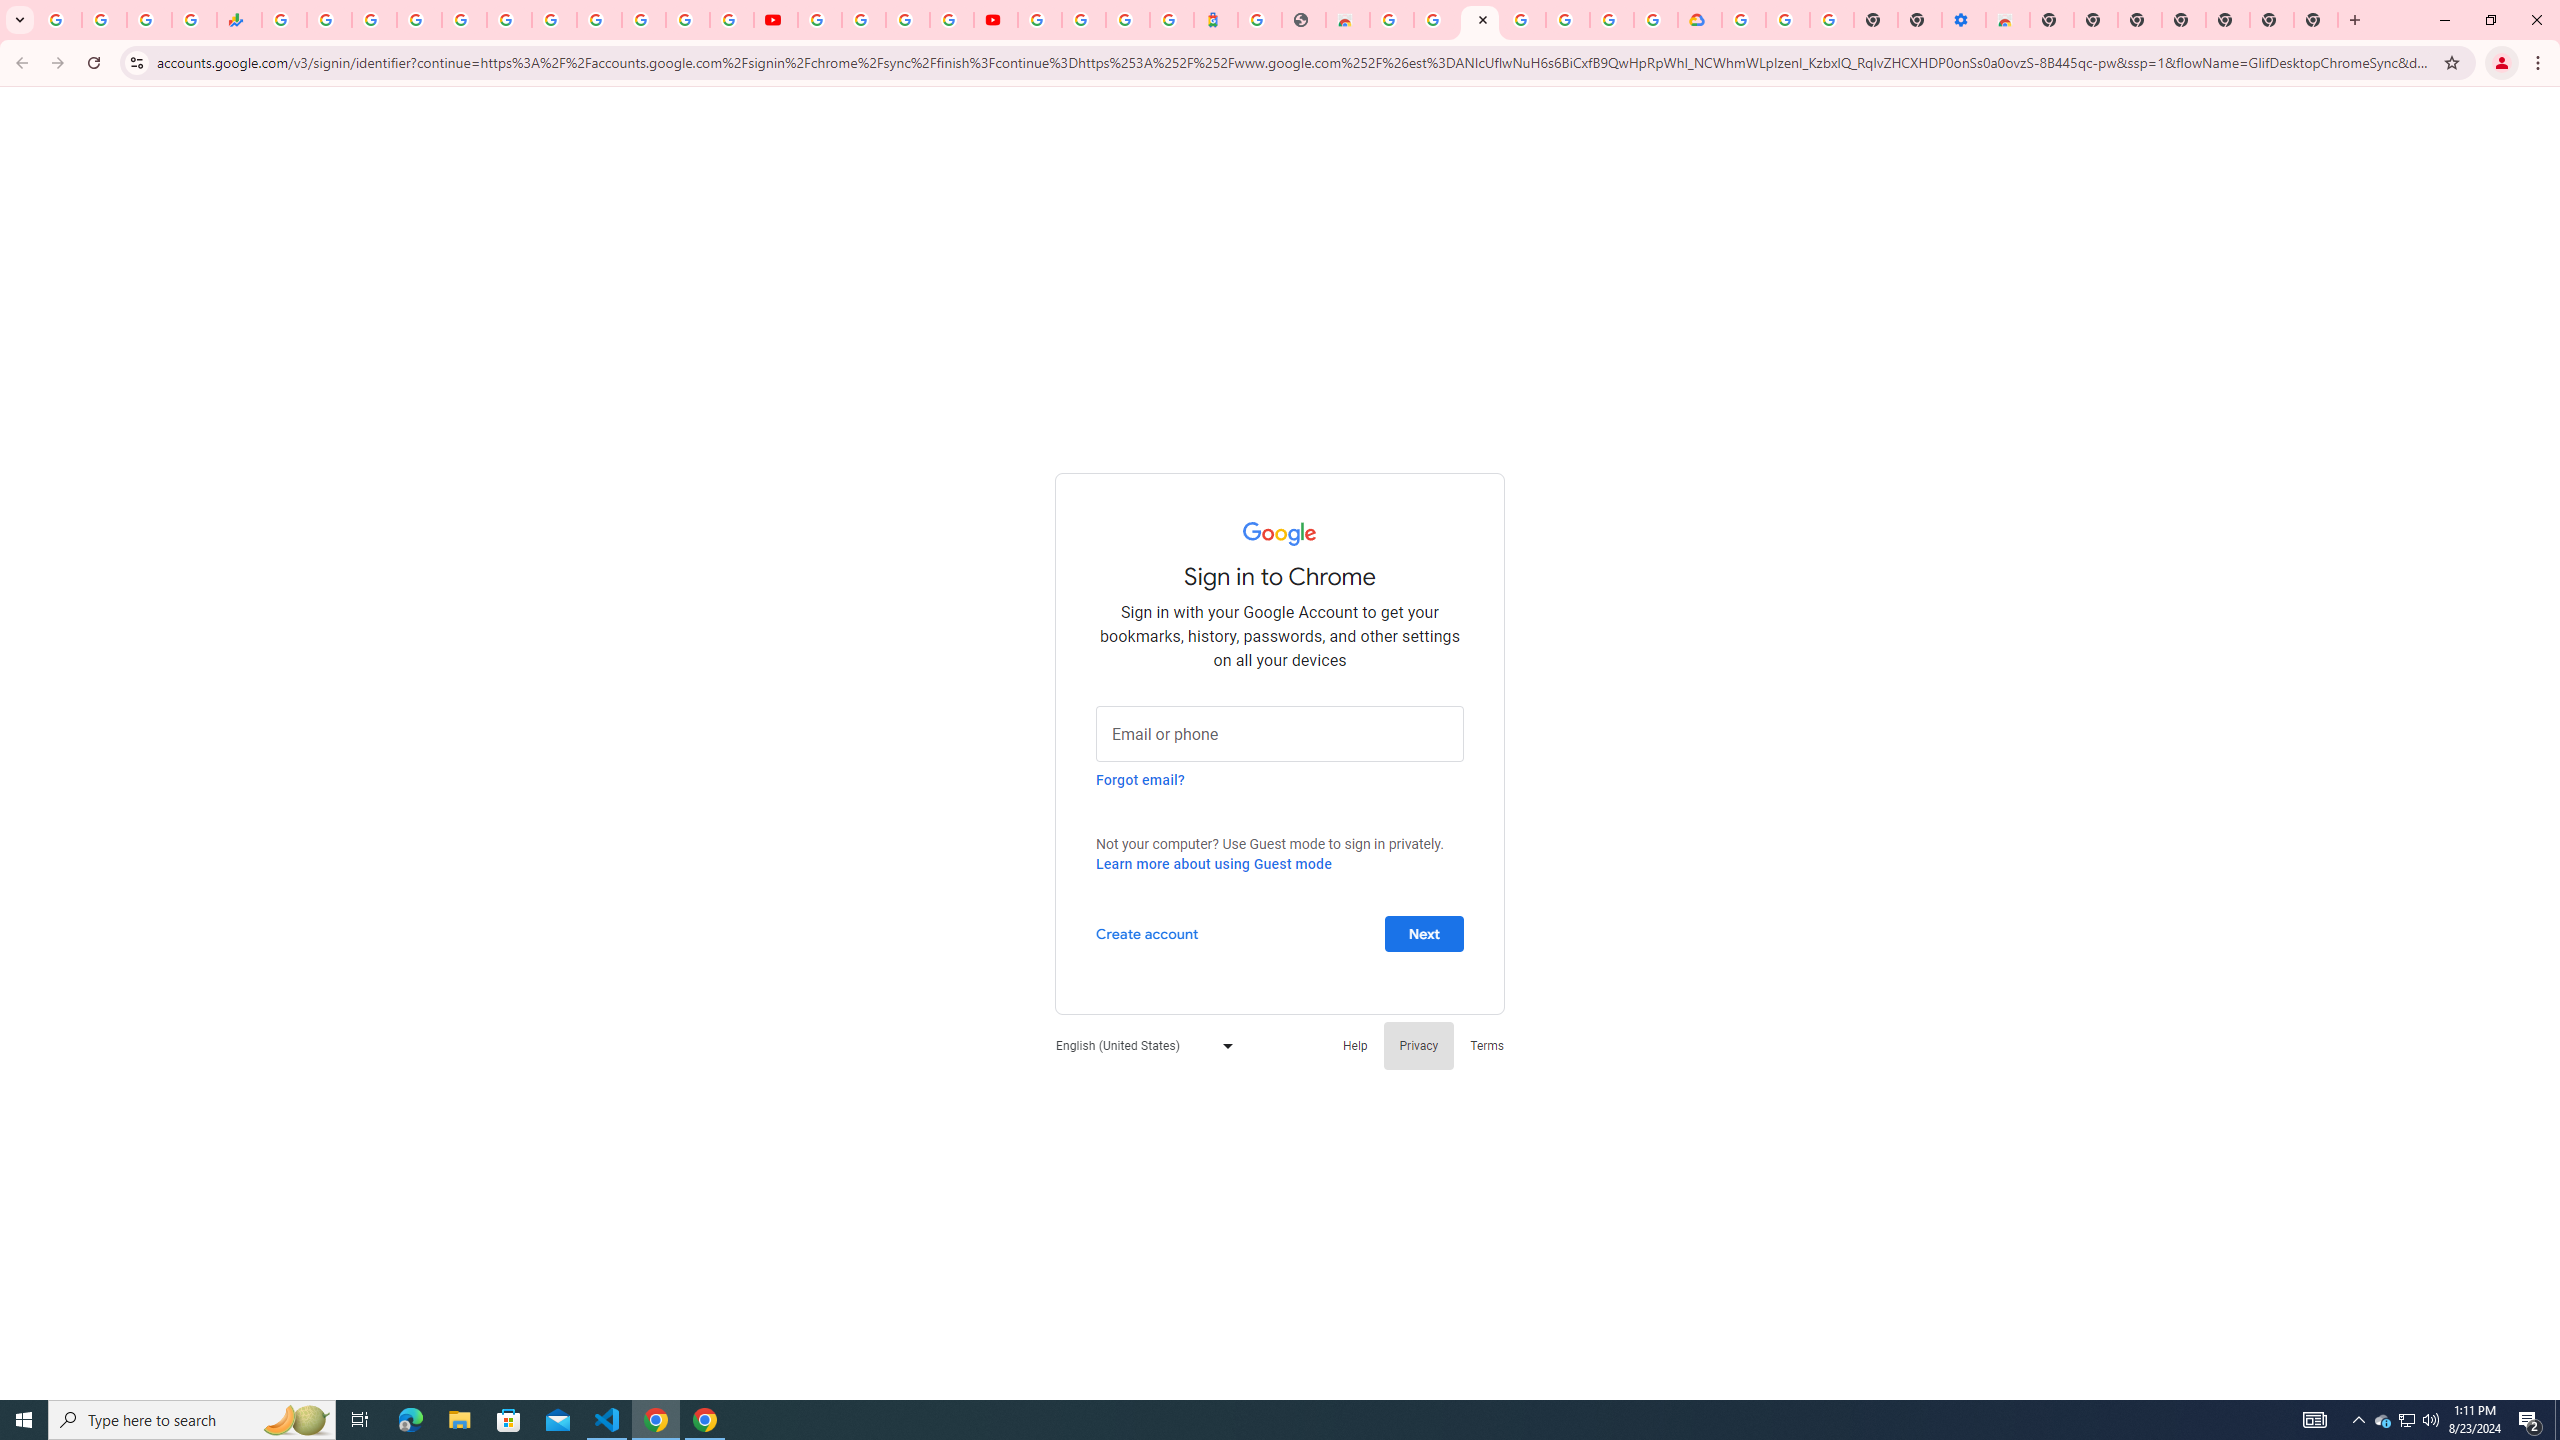  What do you see at coordinates (1743, 20) in the screenshot?
I see `Sign in - Google Accounts` at bounding box center [1743, 20].